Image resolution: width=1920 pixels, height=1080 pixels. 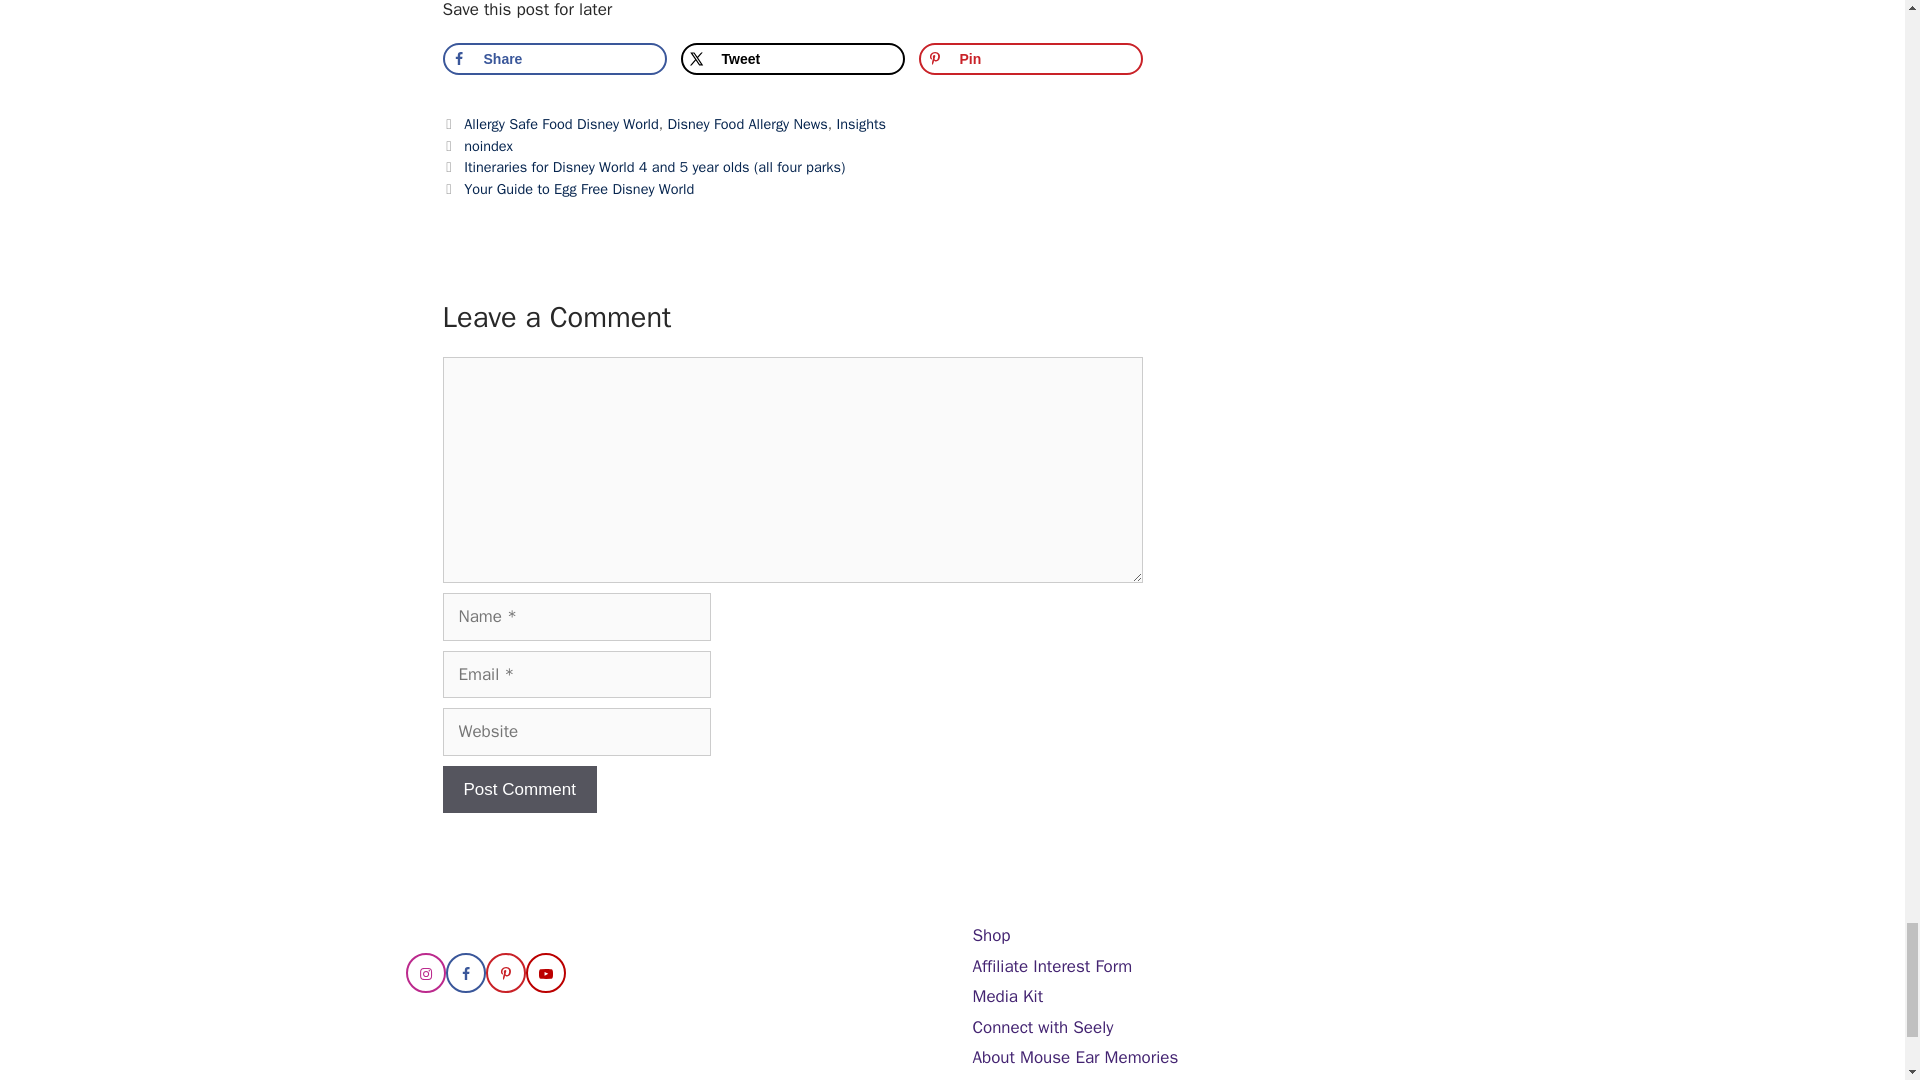 I want to click on Share on Facebook, so click(x=554, y=58).